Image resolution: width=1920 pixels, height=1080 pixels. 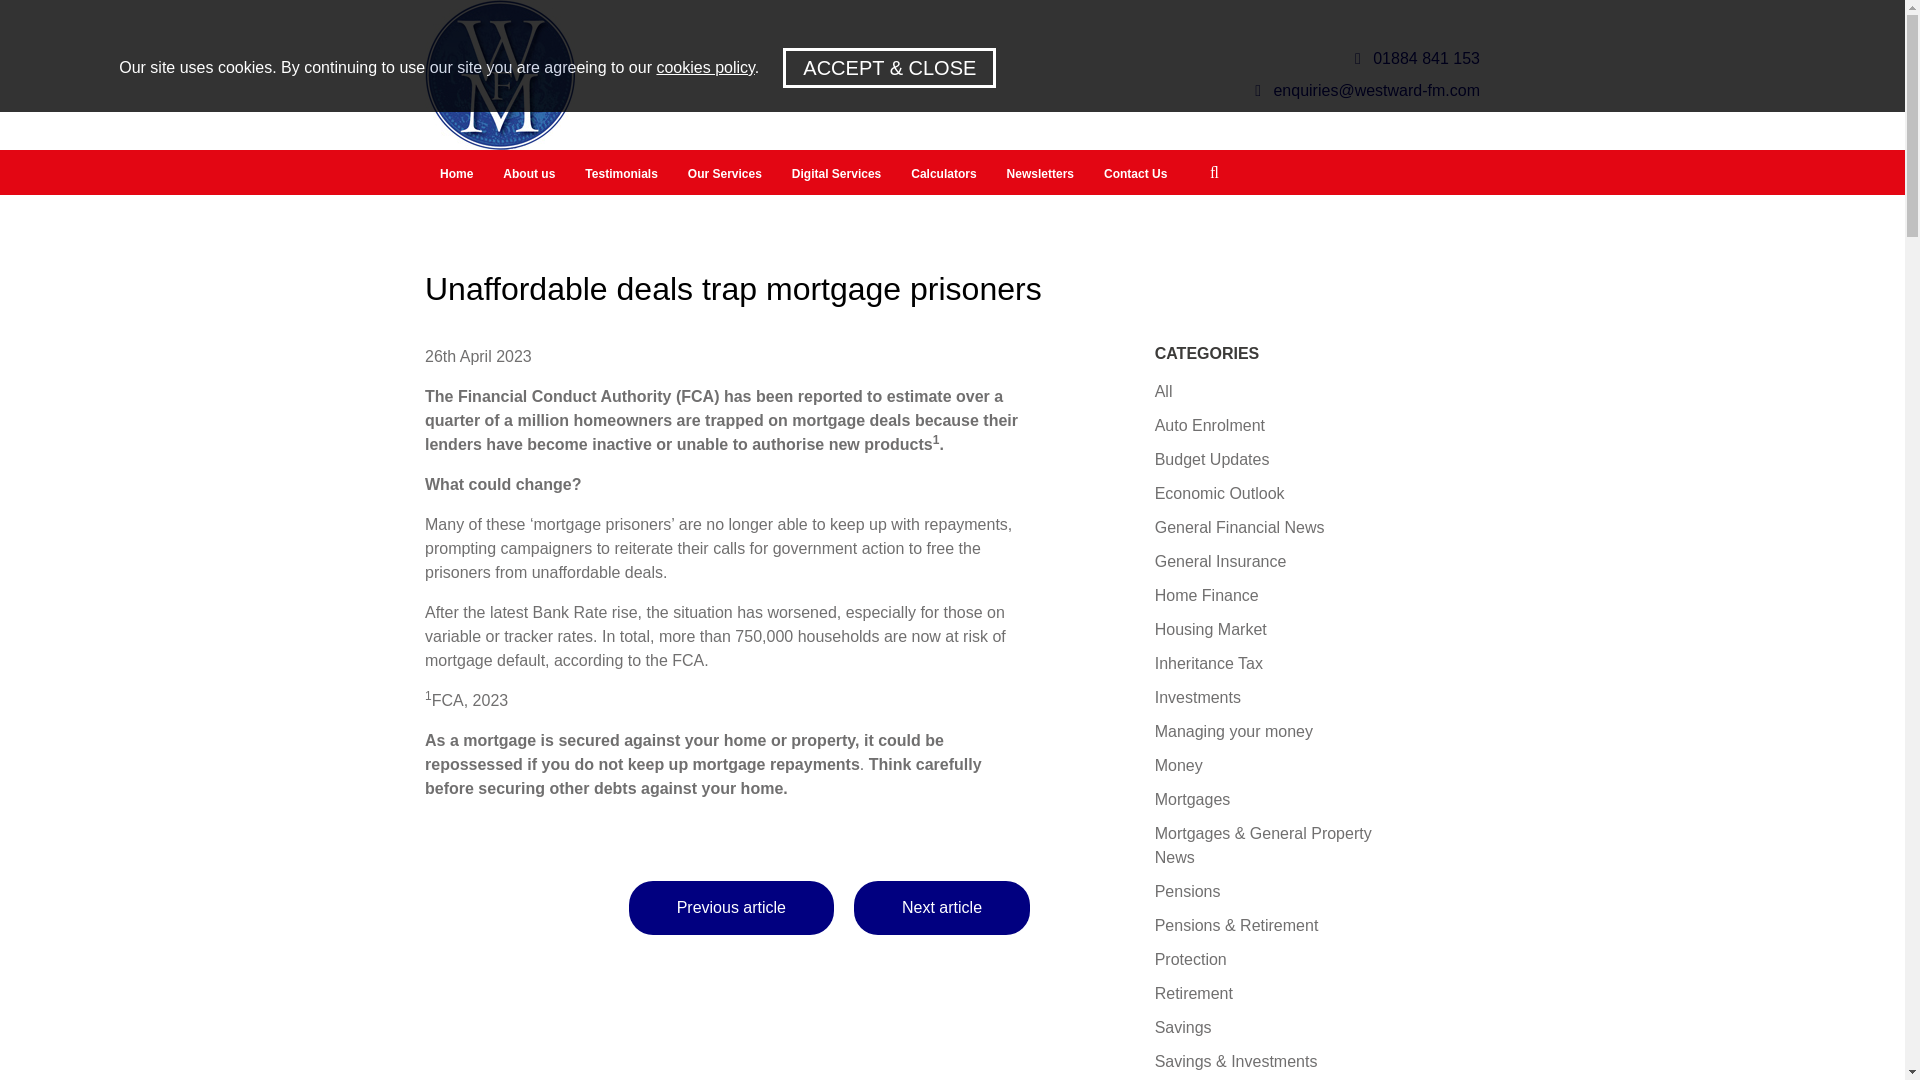 I want to click on All, so click(x=1164, y=391).